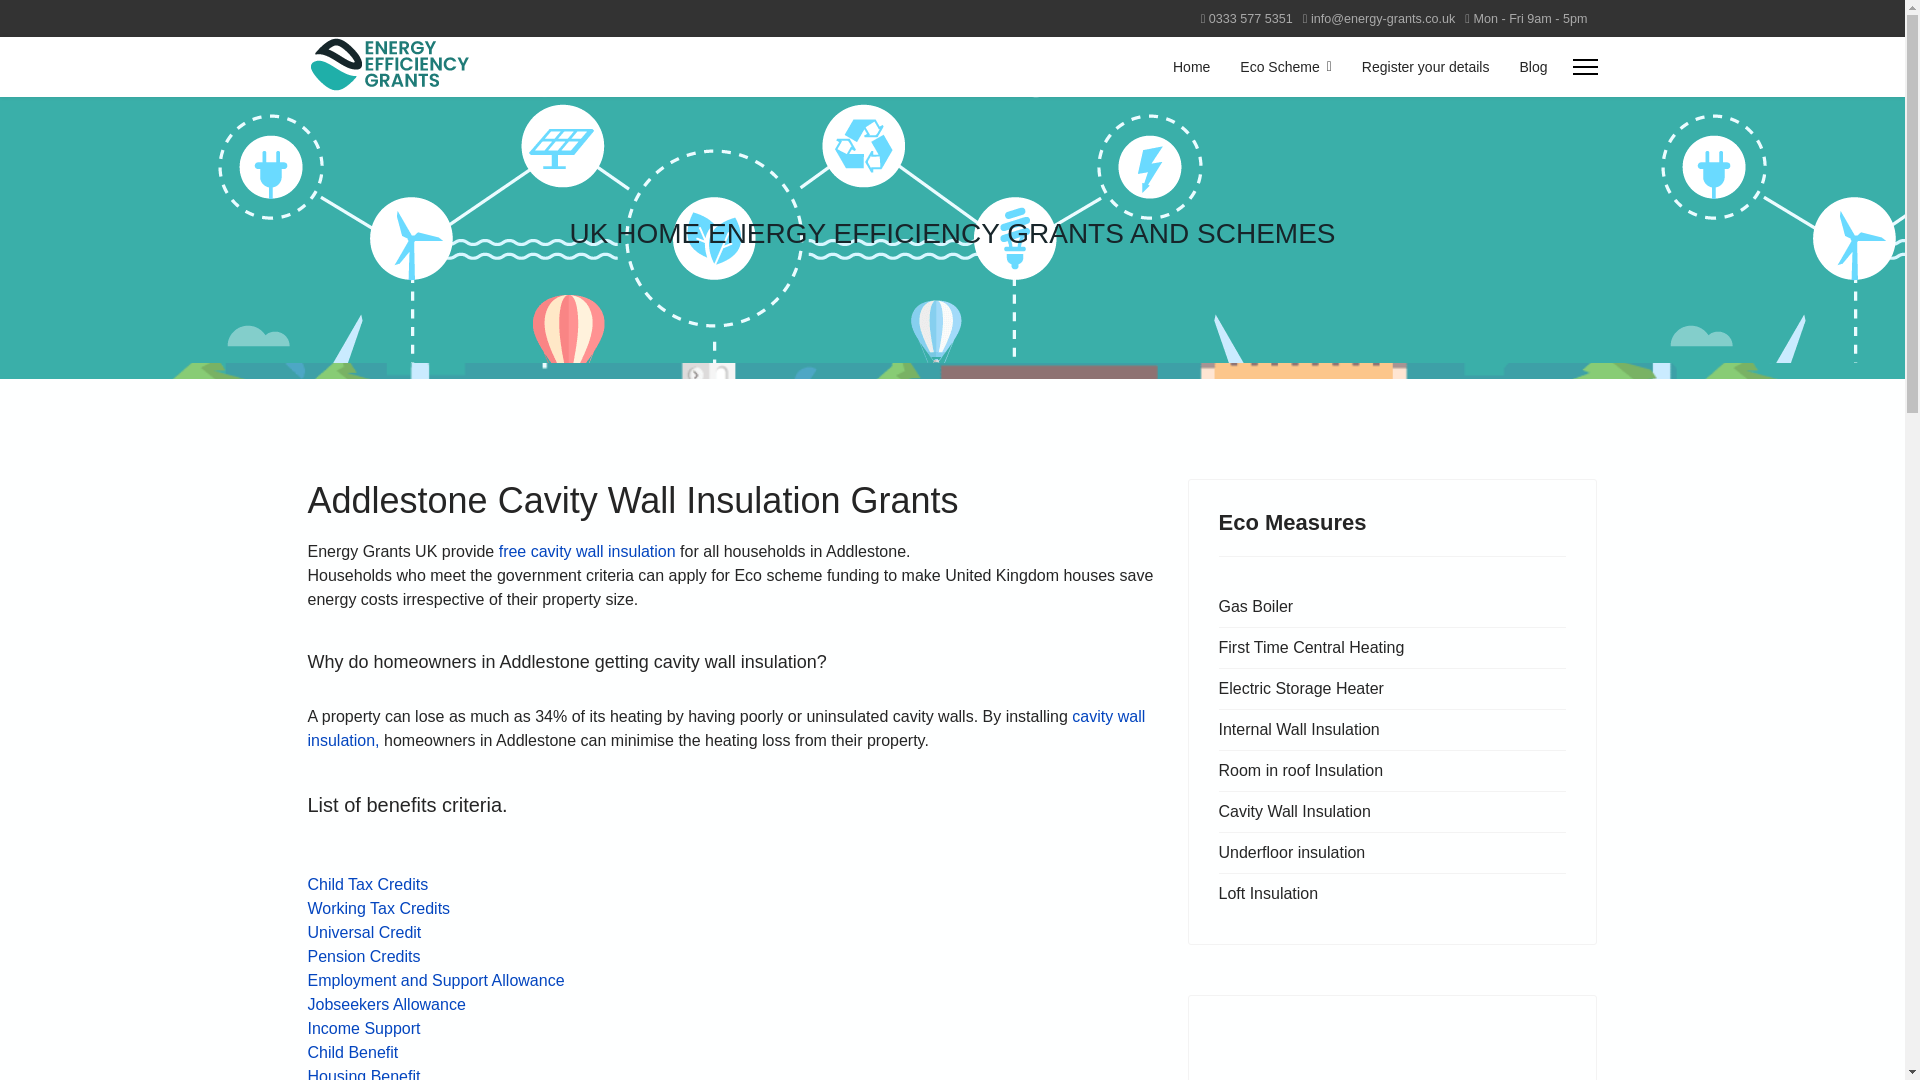 The height and width of the screenshot is (1080, 1920). Describe the element at coordinates (1392, 770) in the screenshot. I see `Room in roof Insulation` at that location.